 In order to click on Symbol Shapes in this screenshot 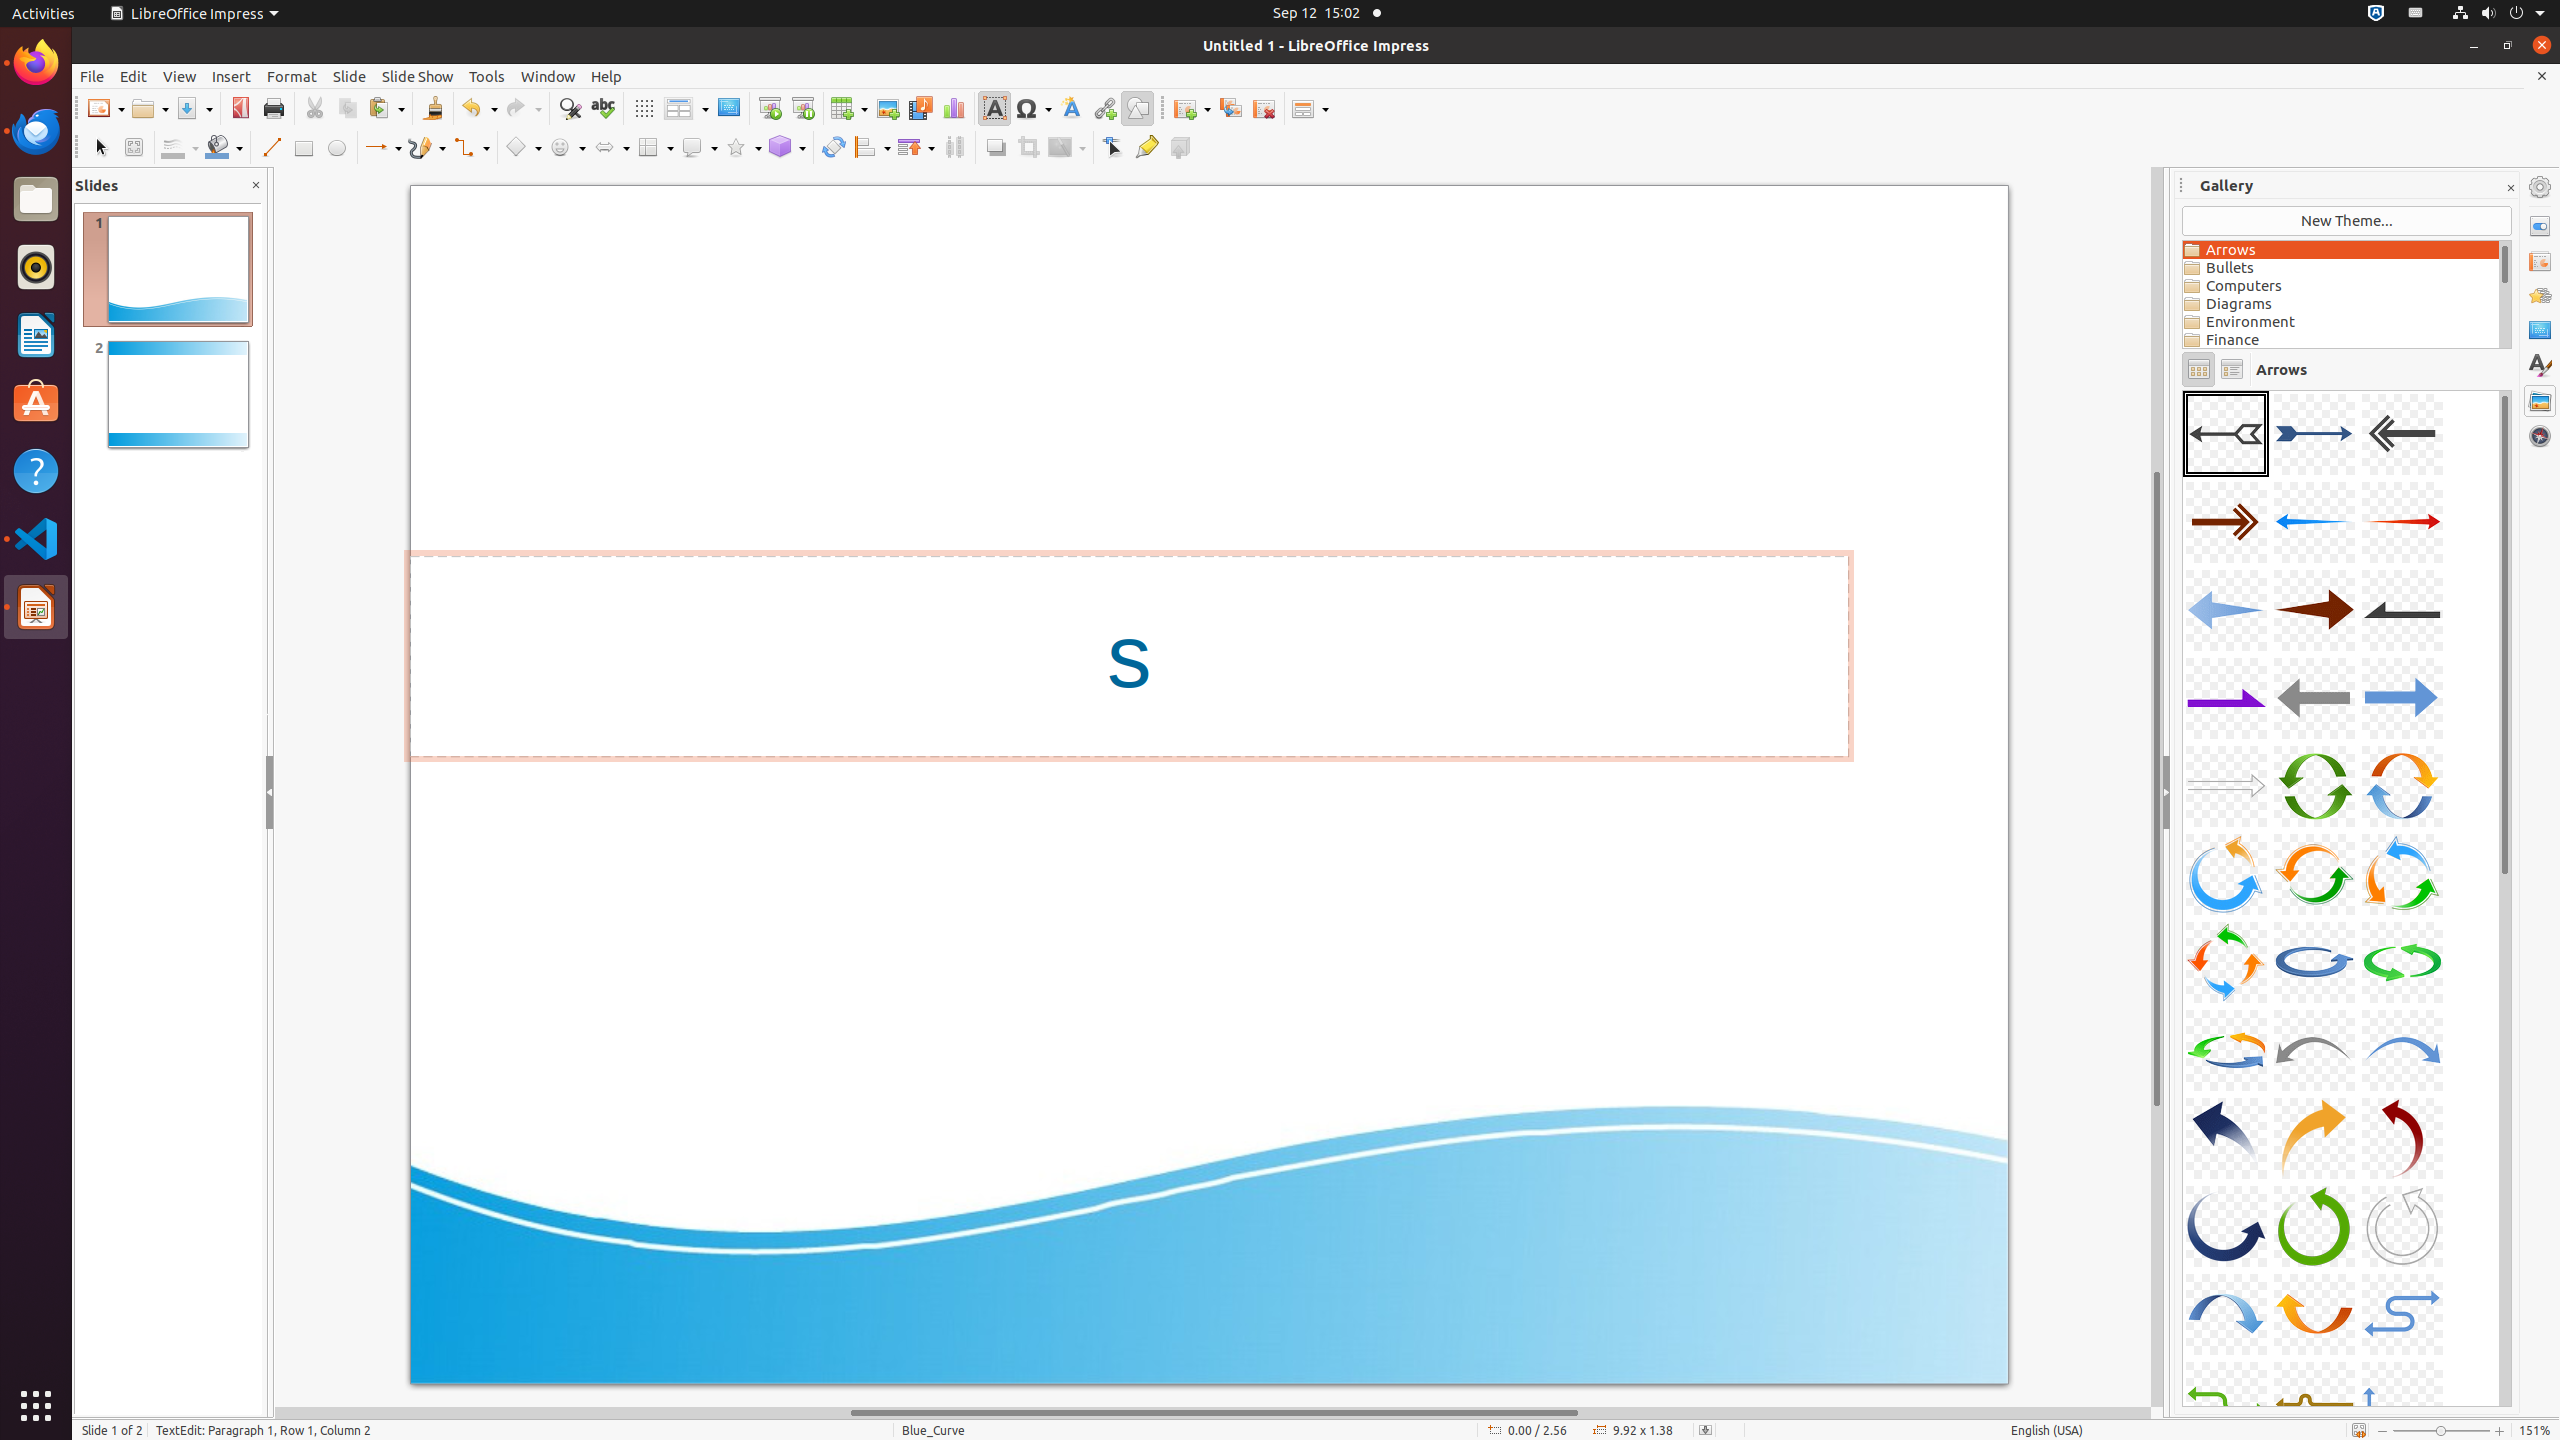, I will do `click(567, 148)`.